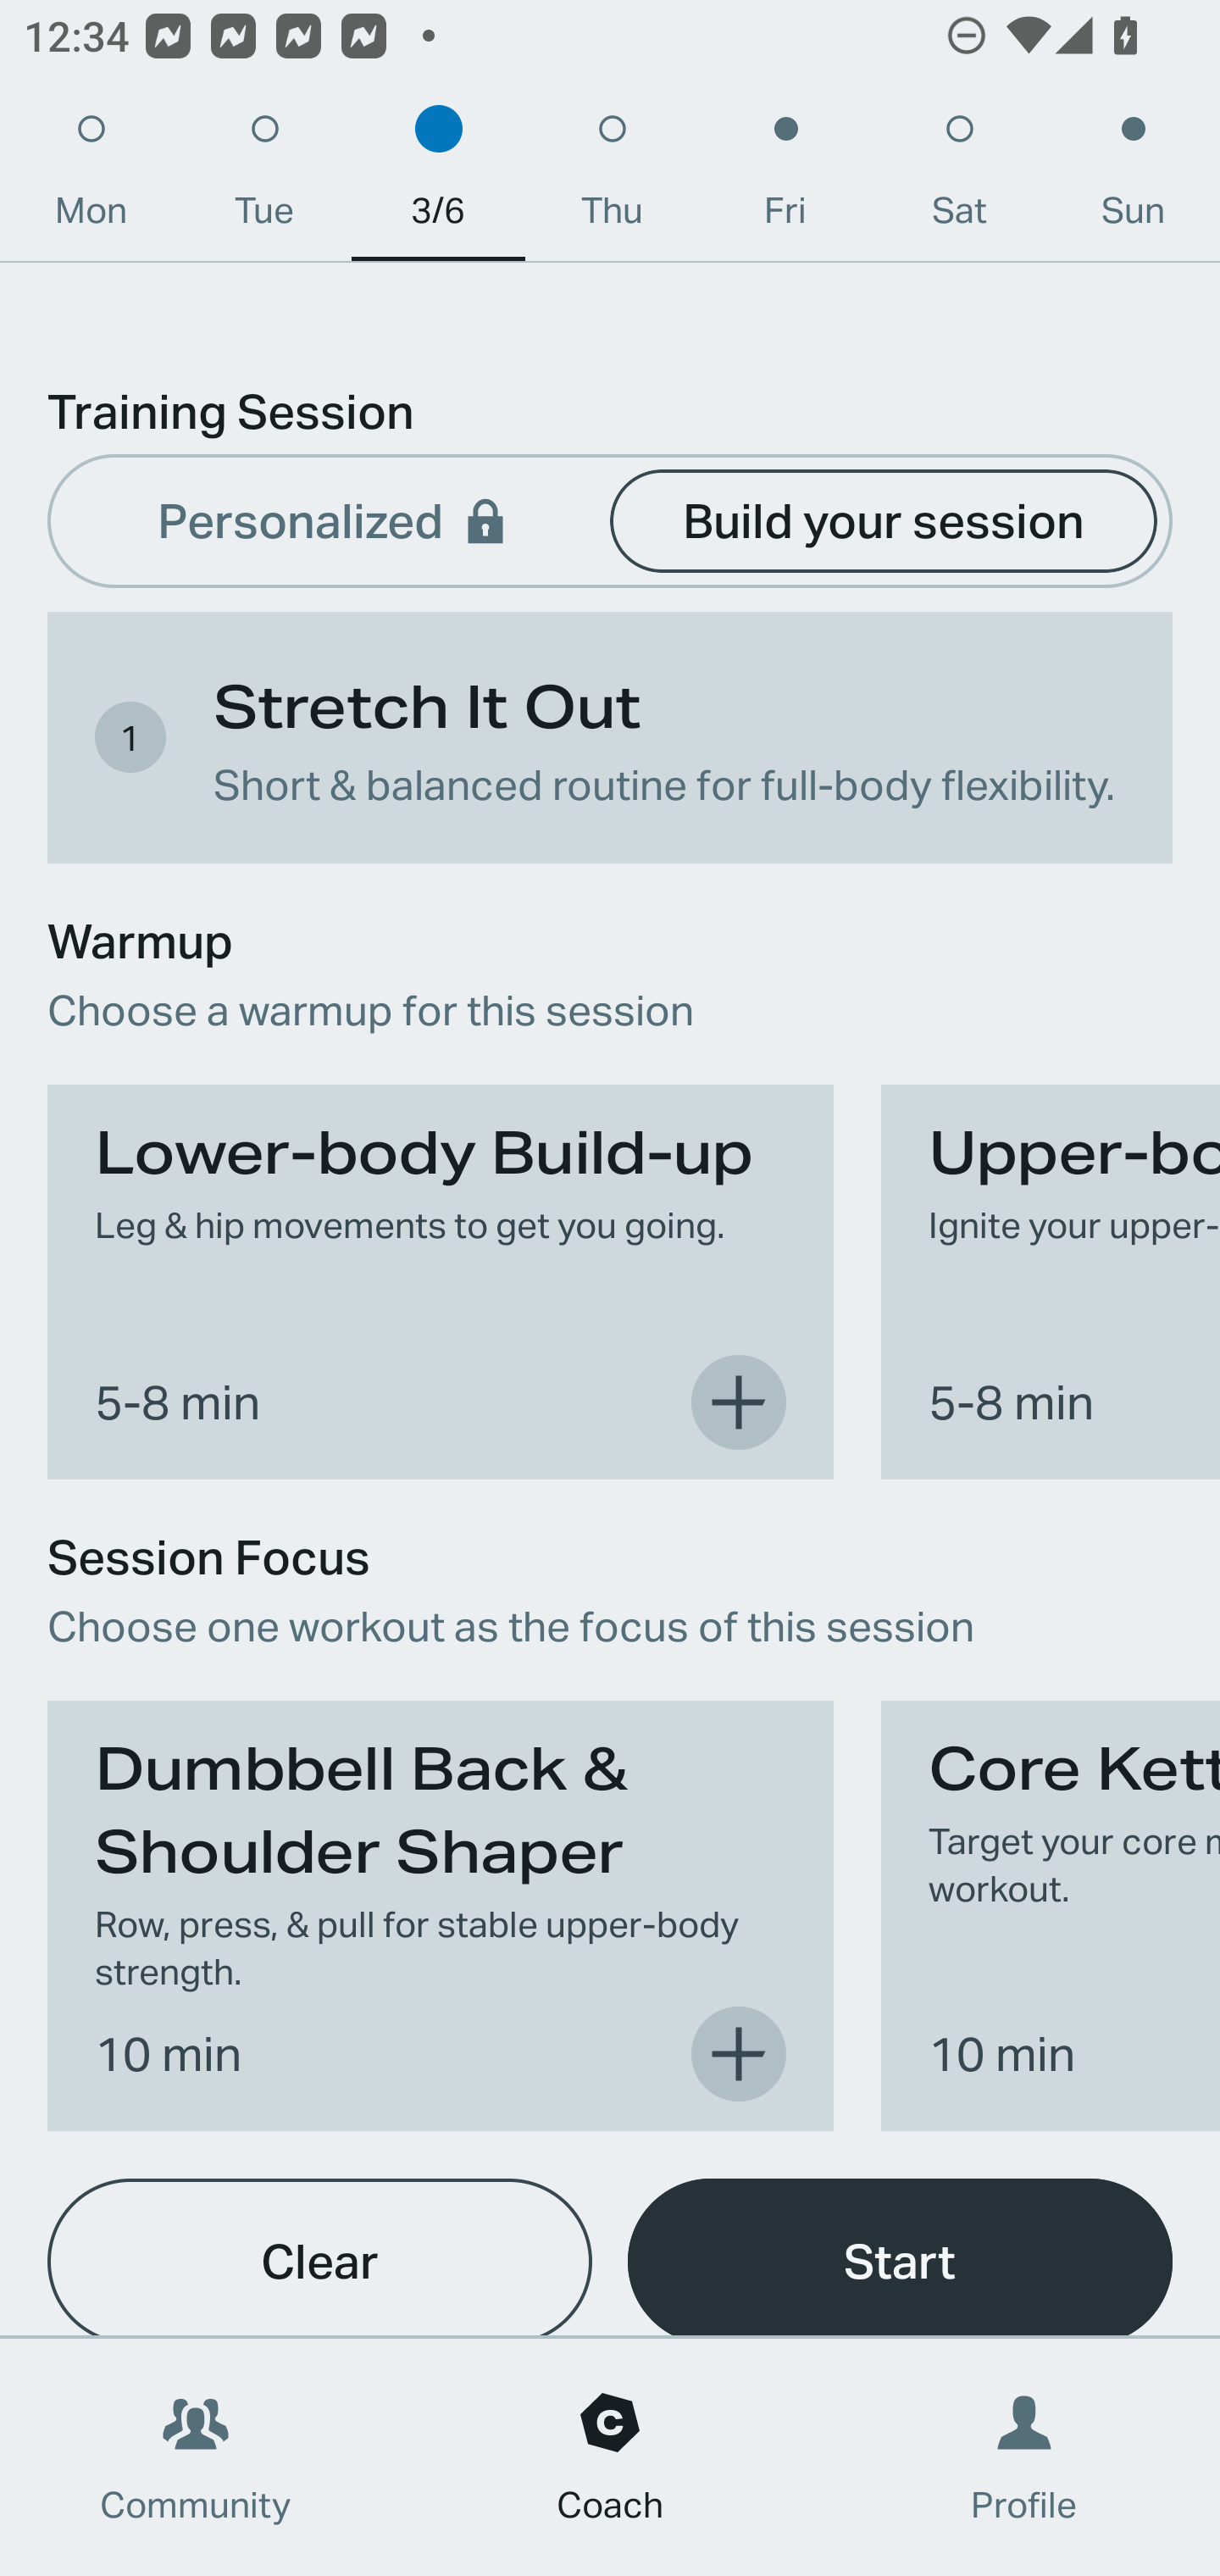 The width and height of the screenshot is (1220, 2576). What do you see at coordinates (91, 178) in the screenshot?
I see `Mon` at bounding box center [91, 178].